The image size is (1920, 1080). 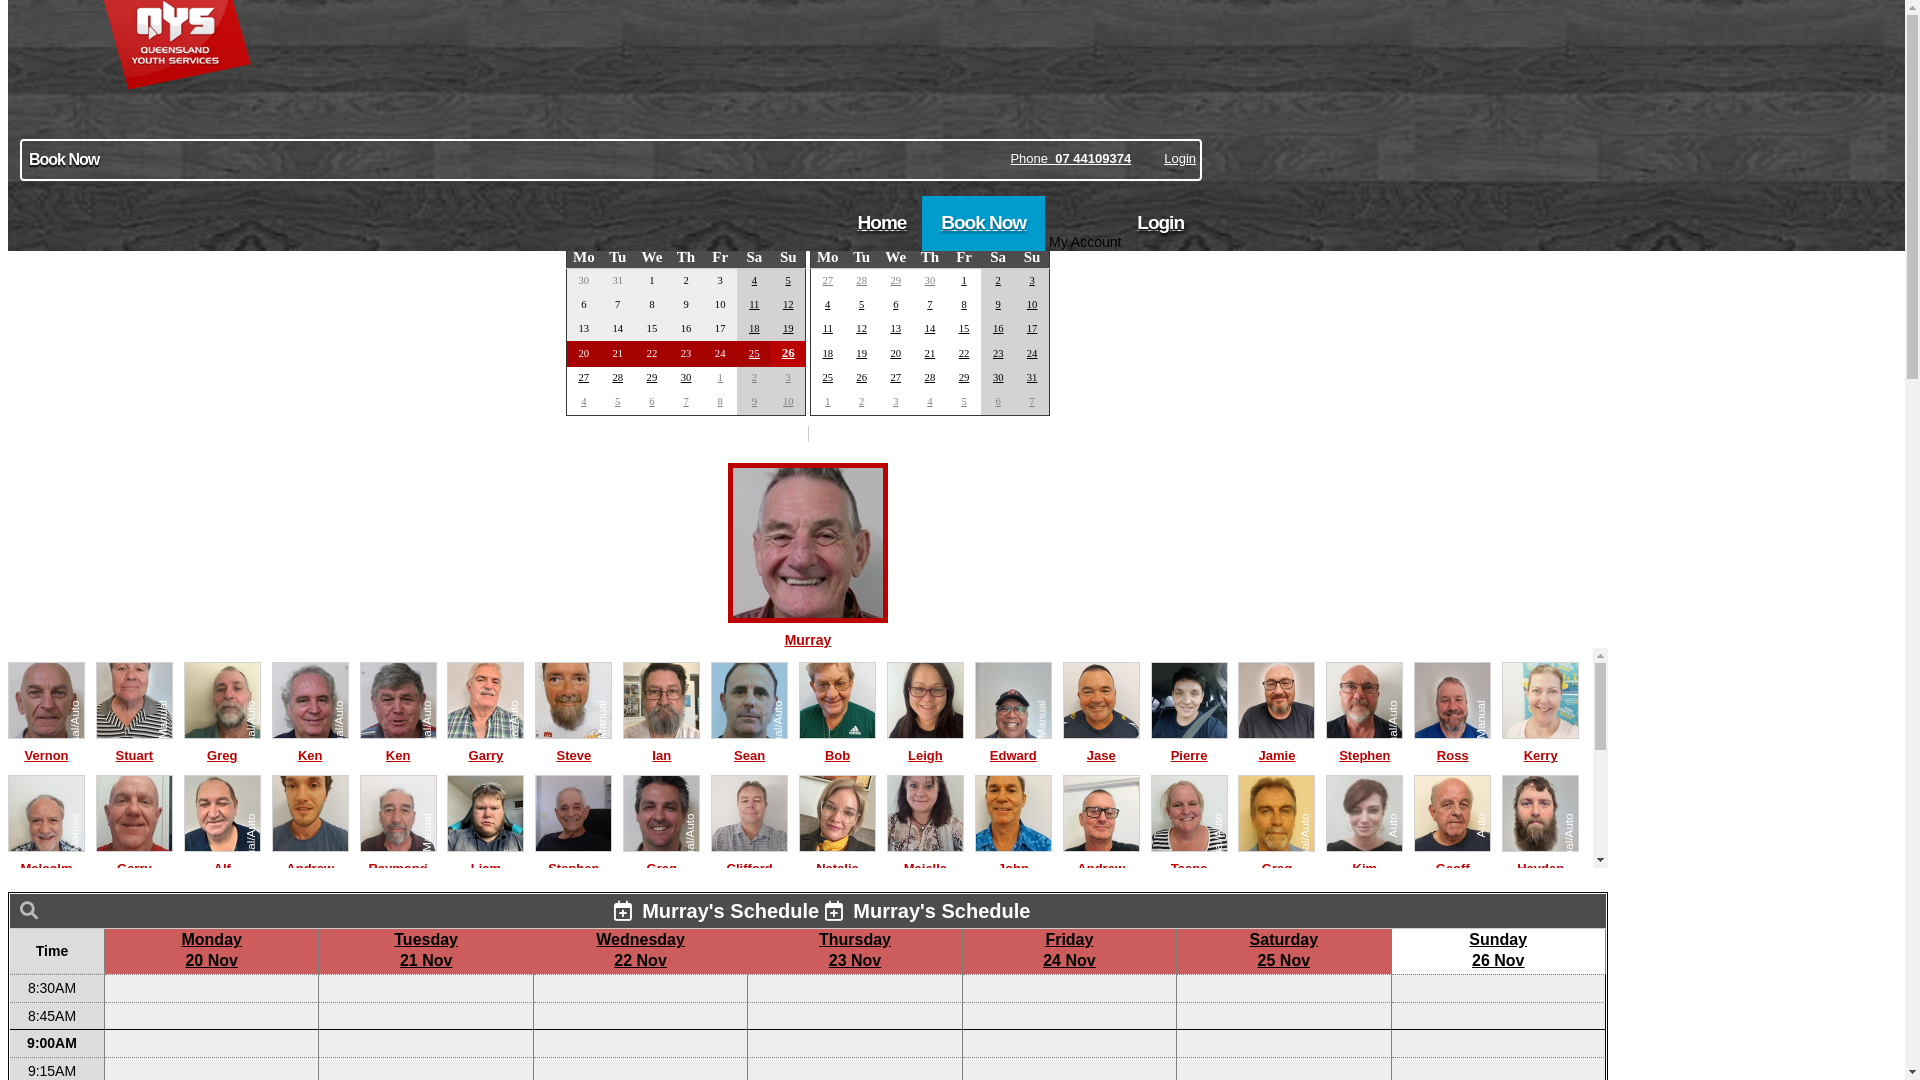 I want to click on Book Now, so click(x=984, y=224).